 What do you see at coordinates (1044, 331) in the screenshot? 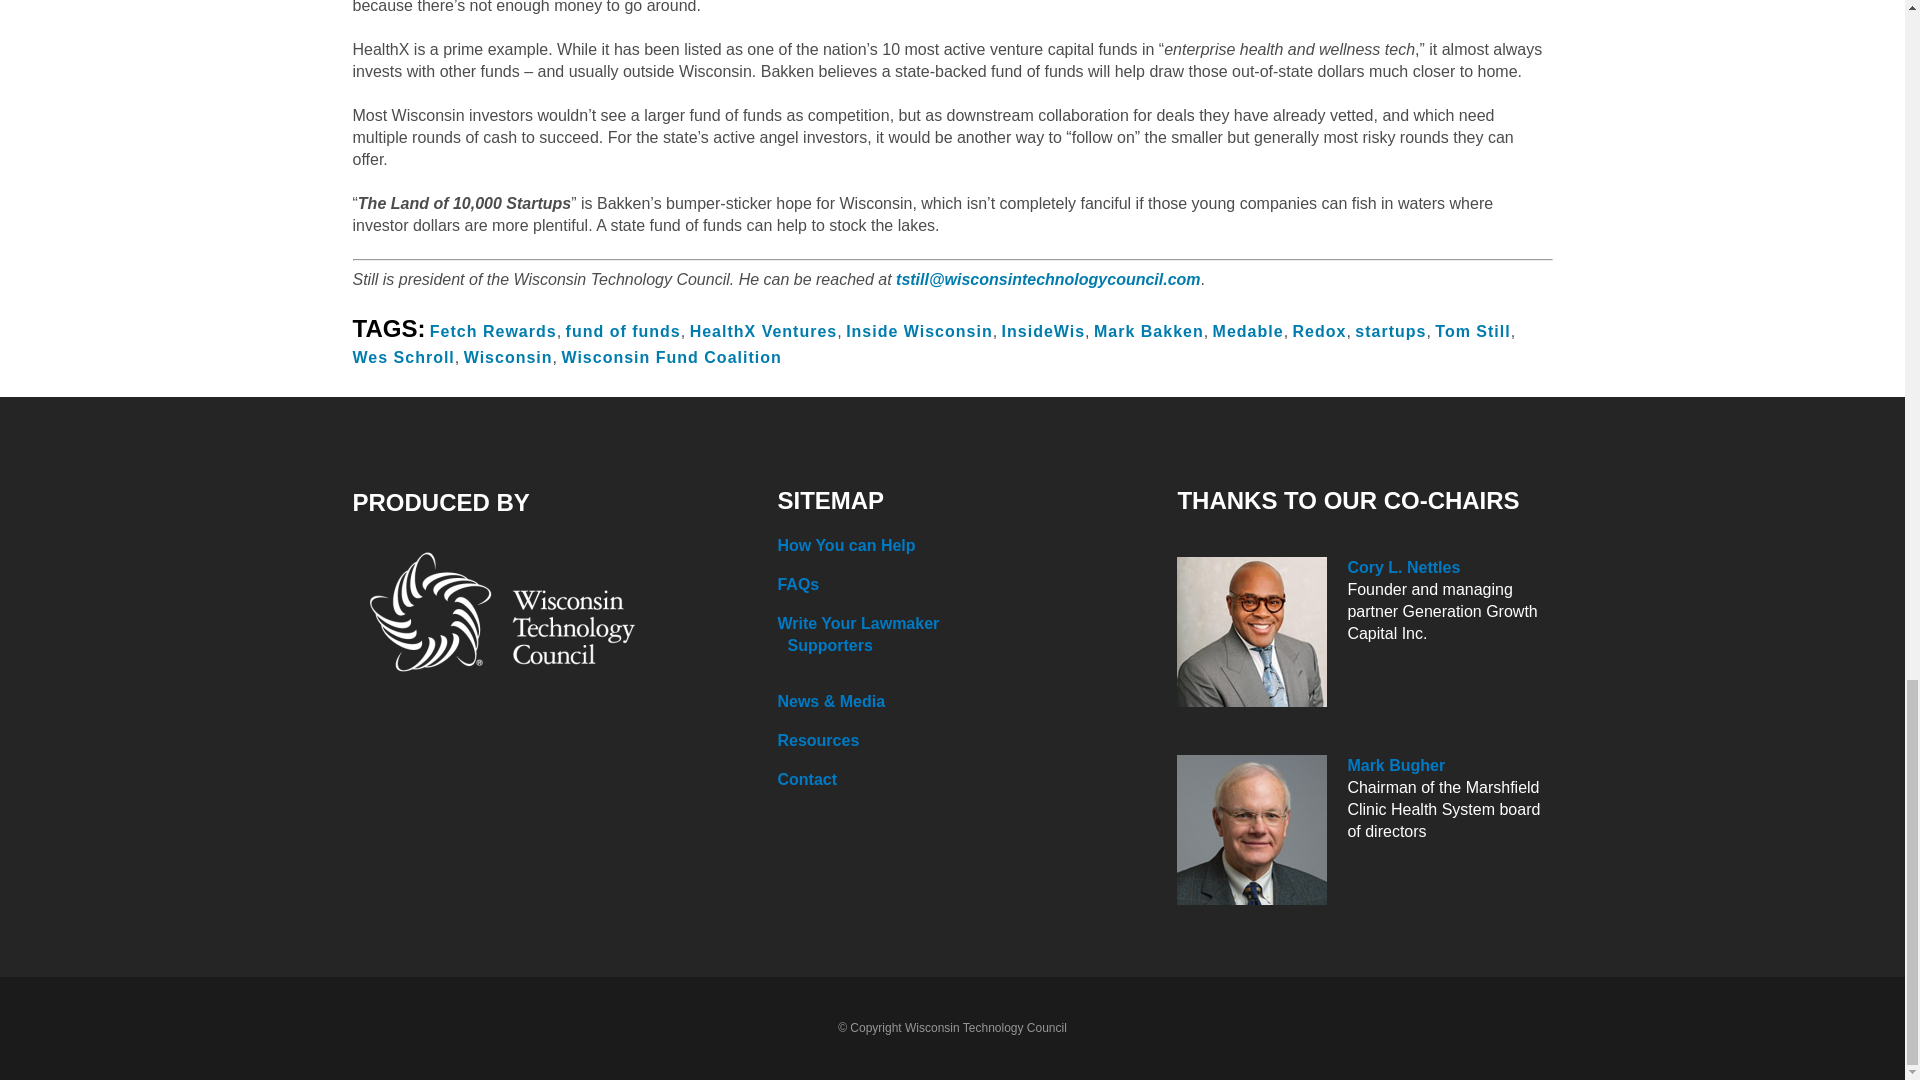
I see `InsideWis` at bounding box center [1044, 331].